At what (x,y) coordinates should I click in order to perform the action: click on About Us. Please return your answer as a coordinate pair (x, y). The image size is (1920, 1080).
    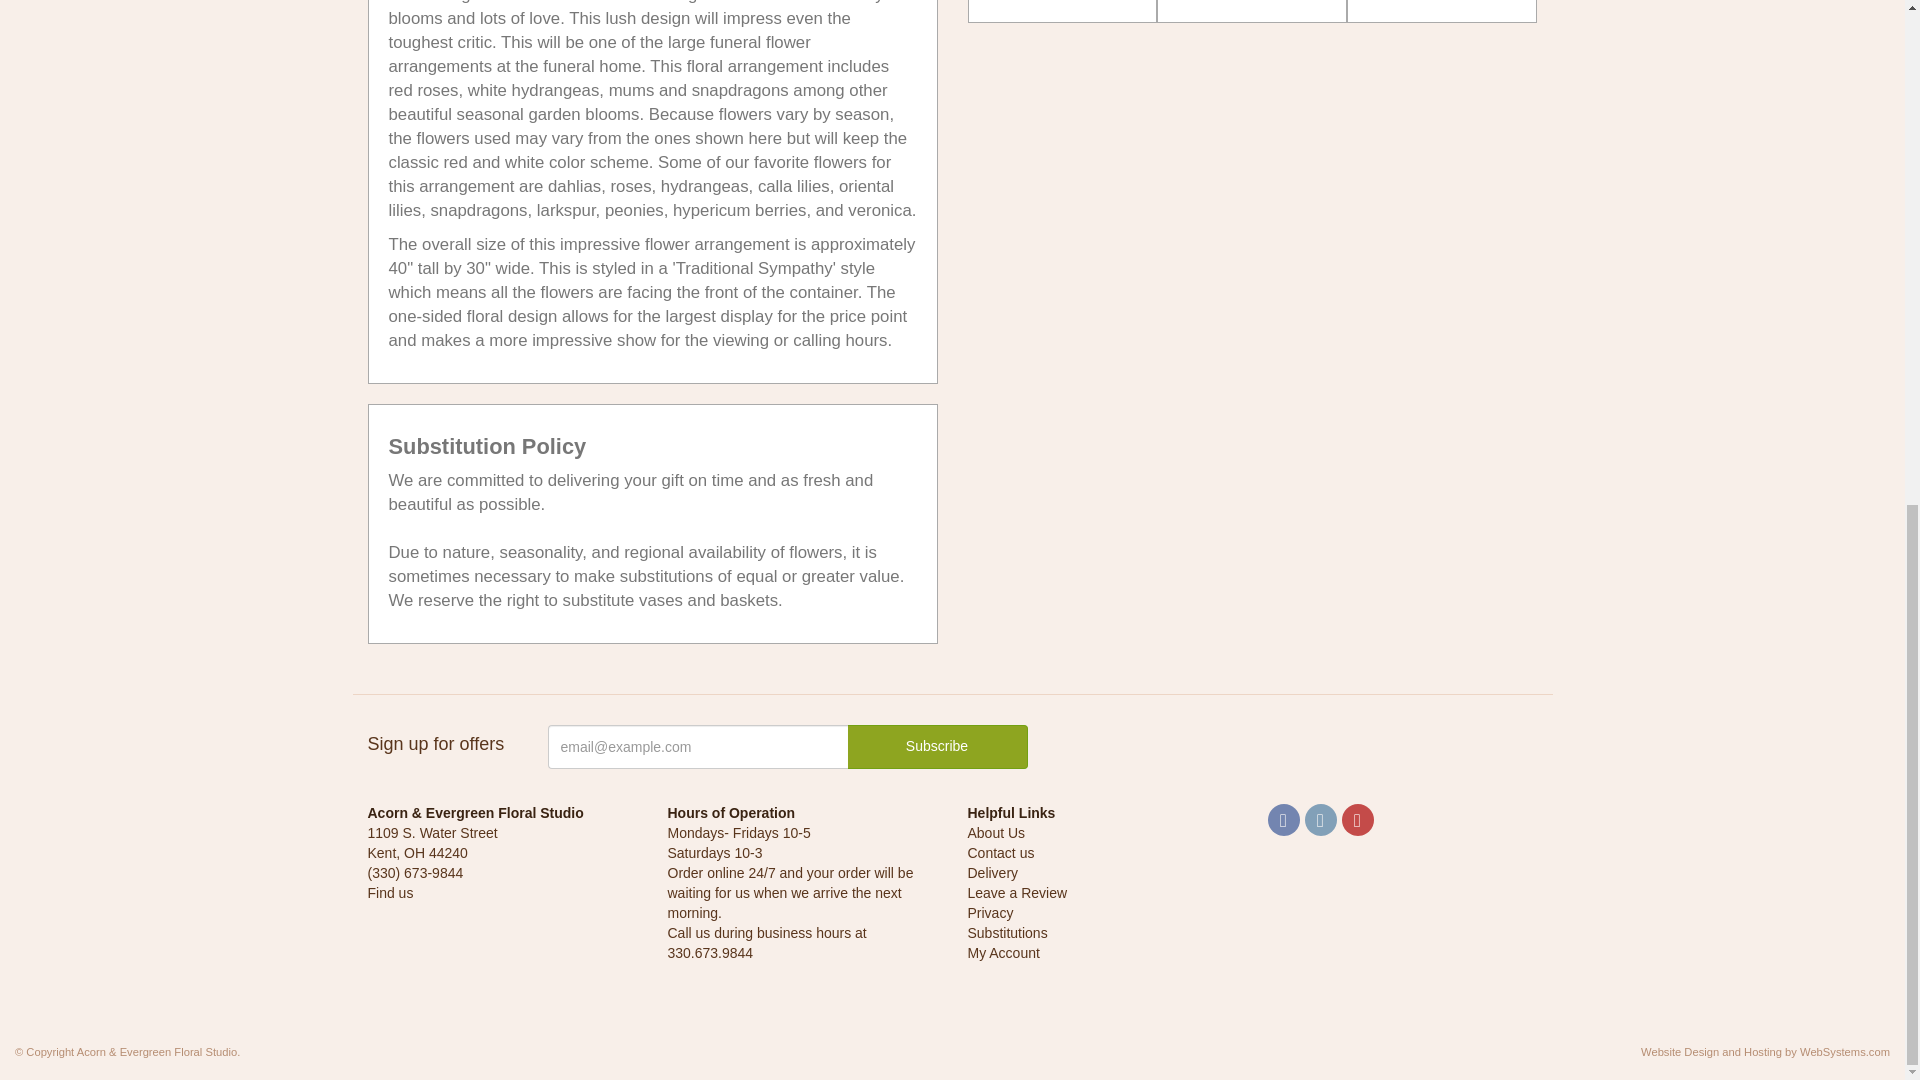
    Looking at the image, I should click on (996, 833).